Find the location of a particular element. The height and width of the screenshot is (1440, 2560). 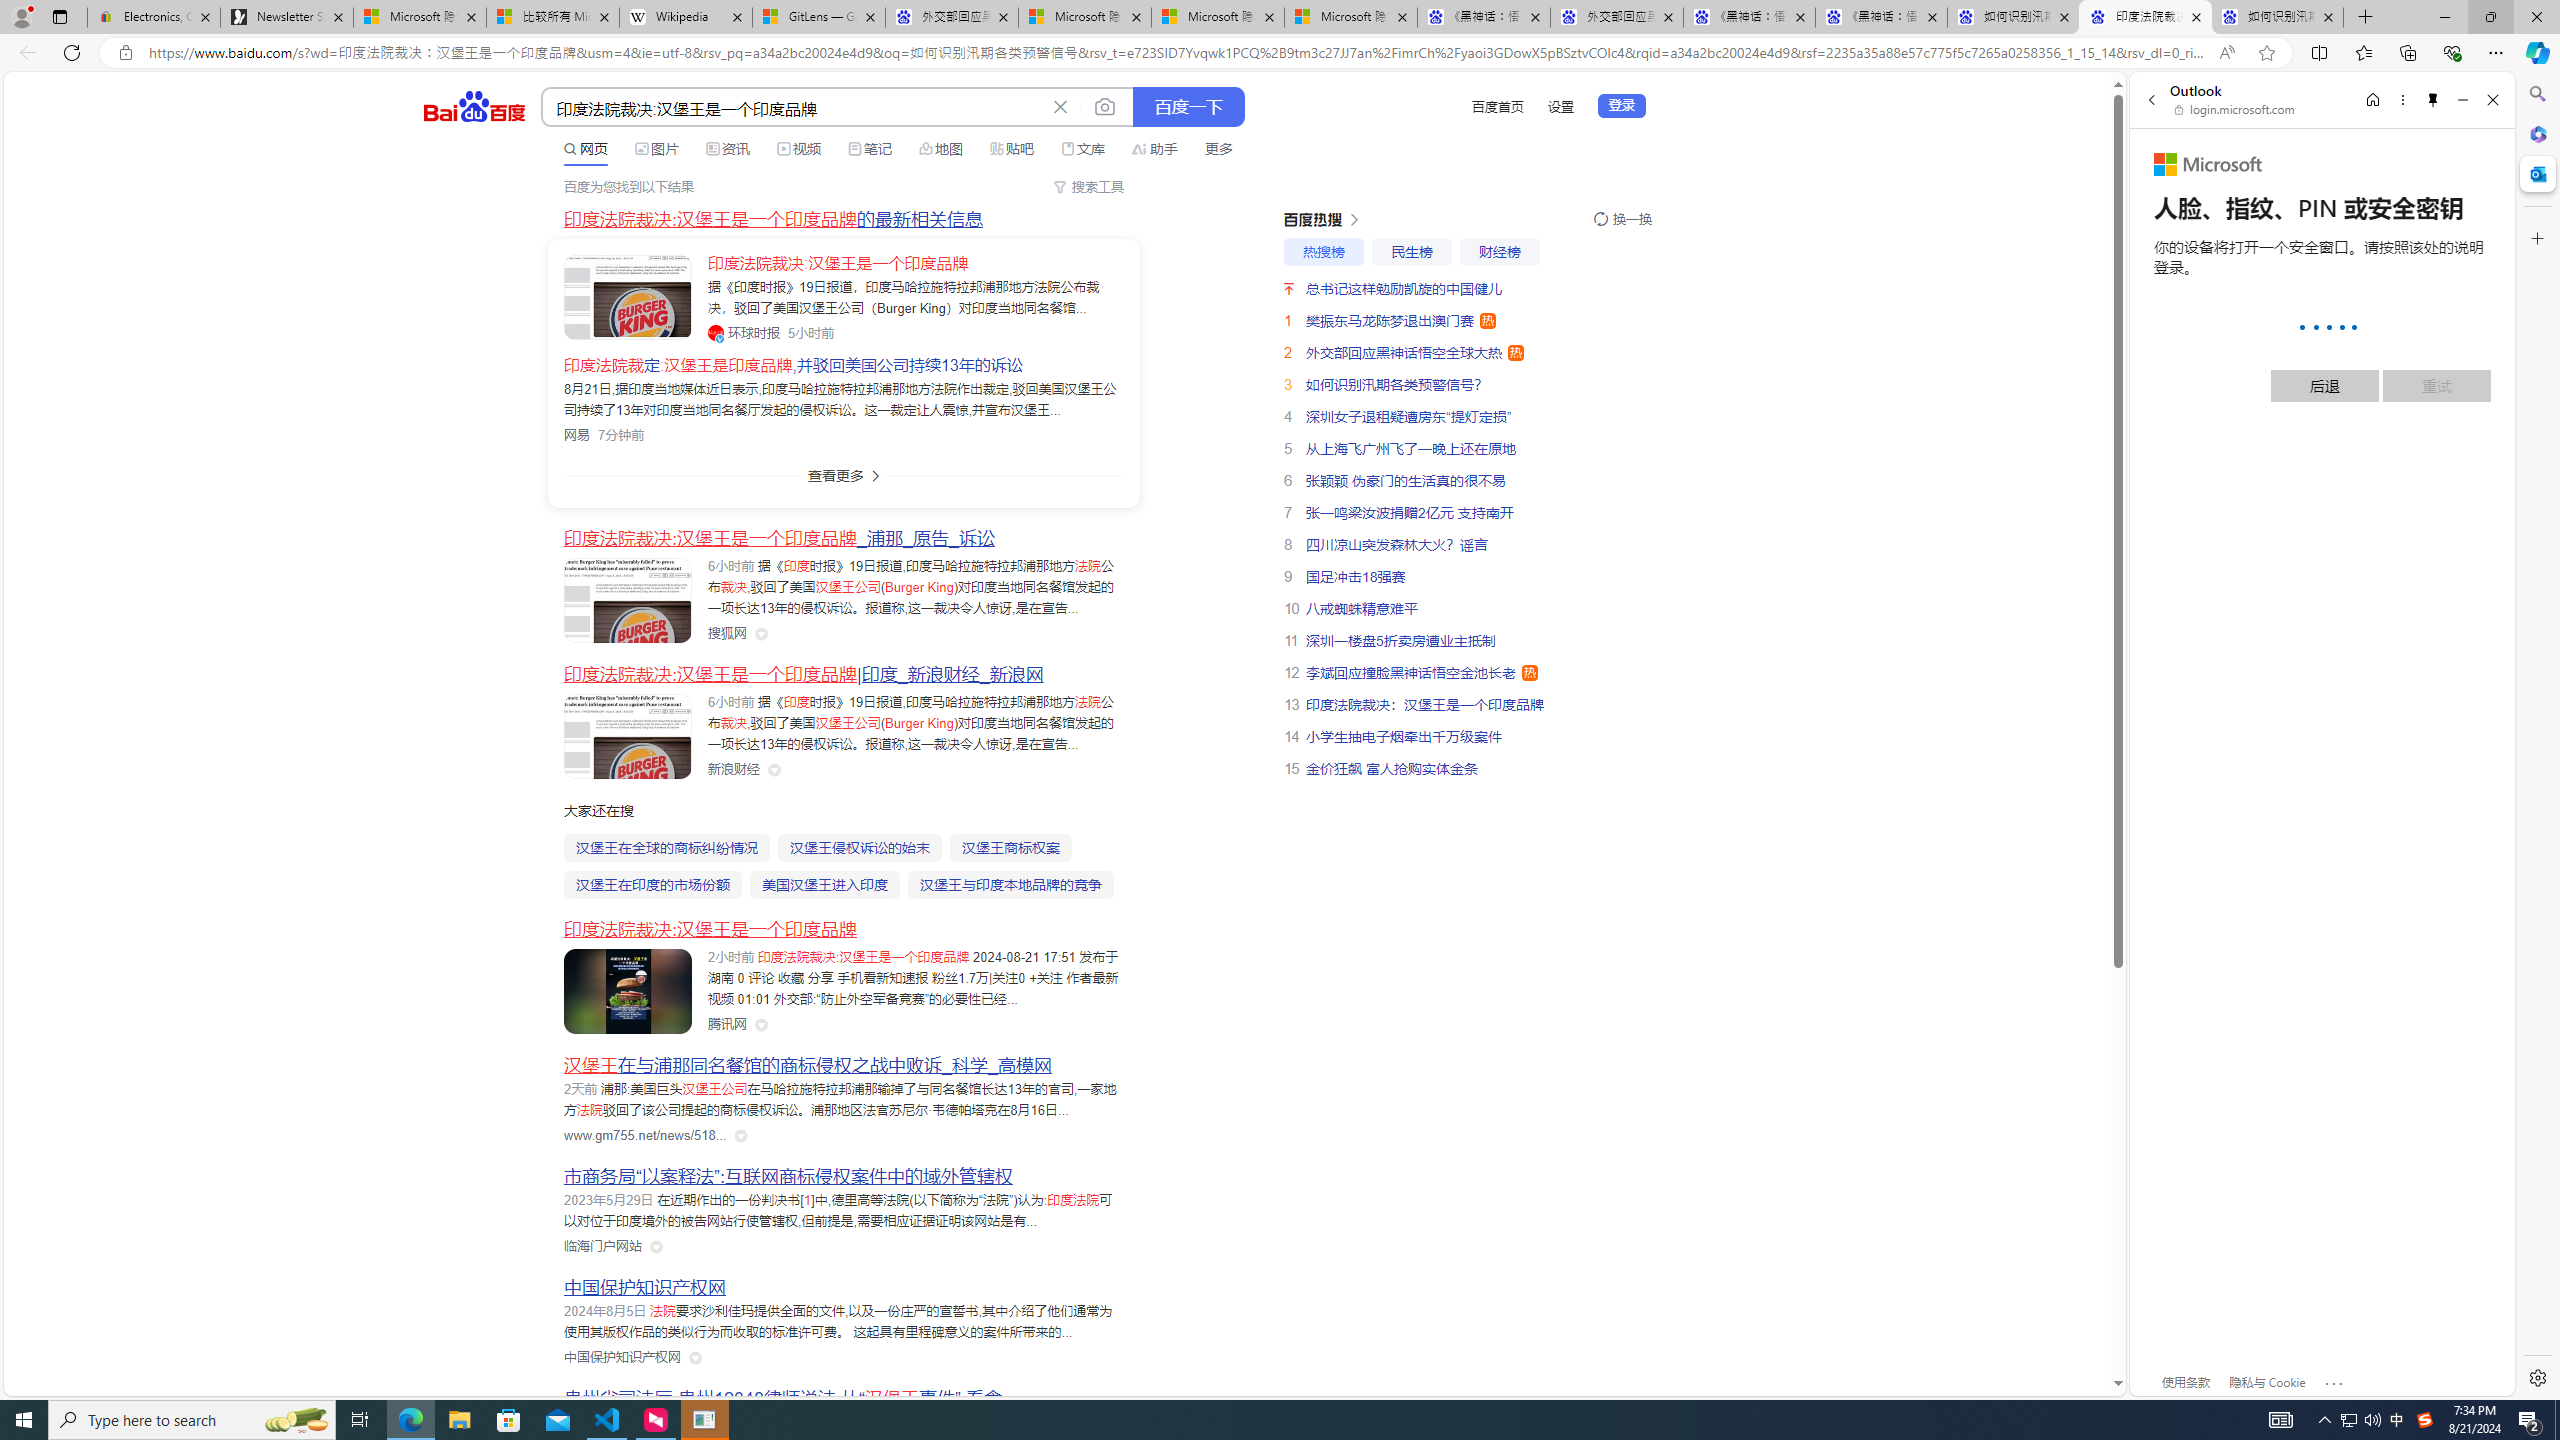

login.microsoft.com is located at coordinates (2236, 109).